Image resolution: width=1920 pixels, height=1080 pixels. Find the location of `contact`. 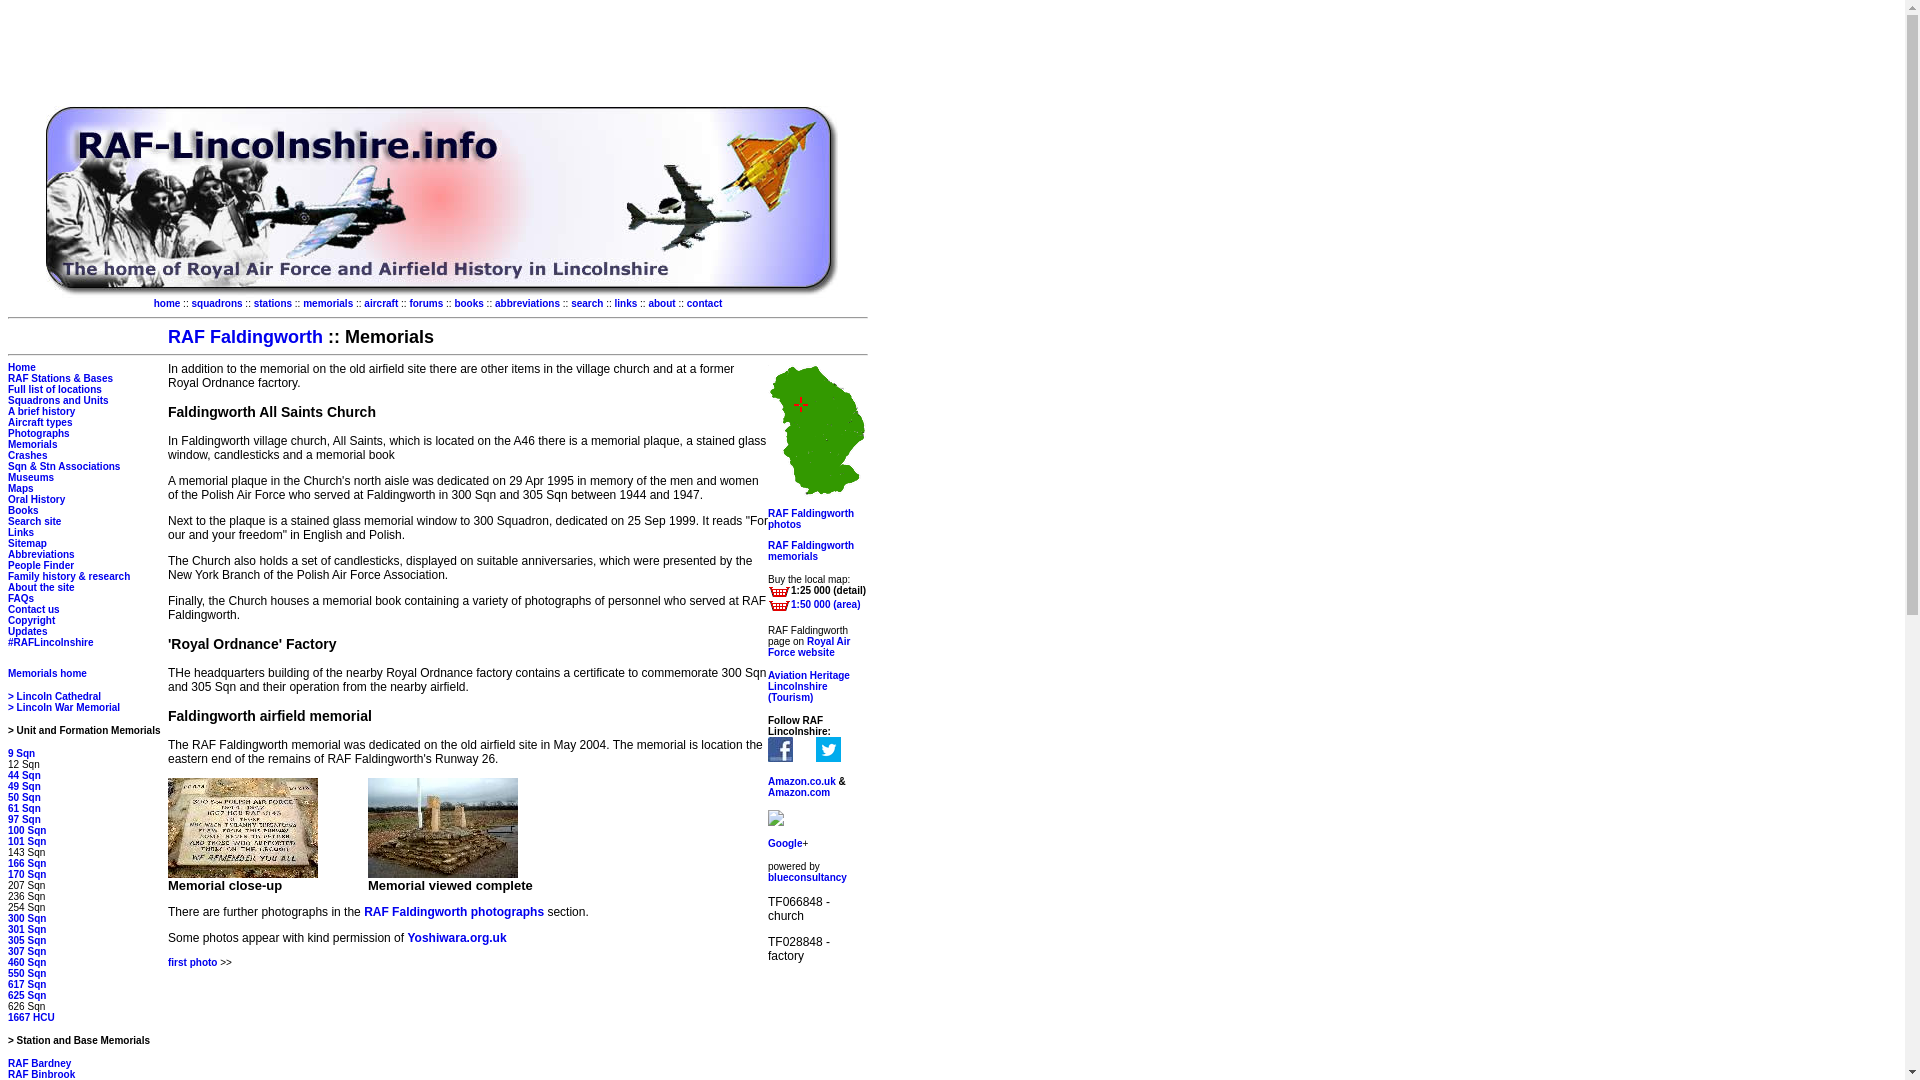

contact is located at coordinates (705, 303).